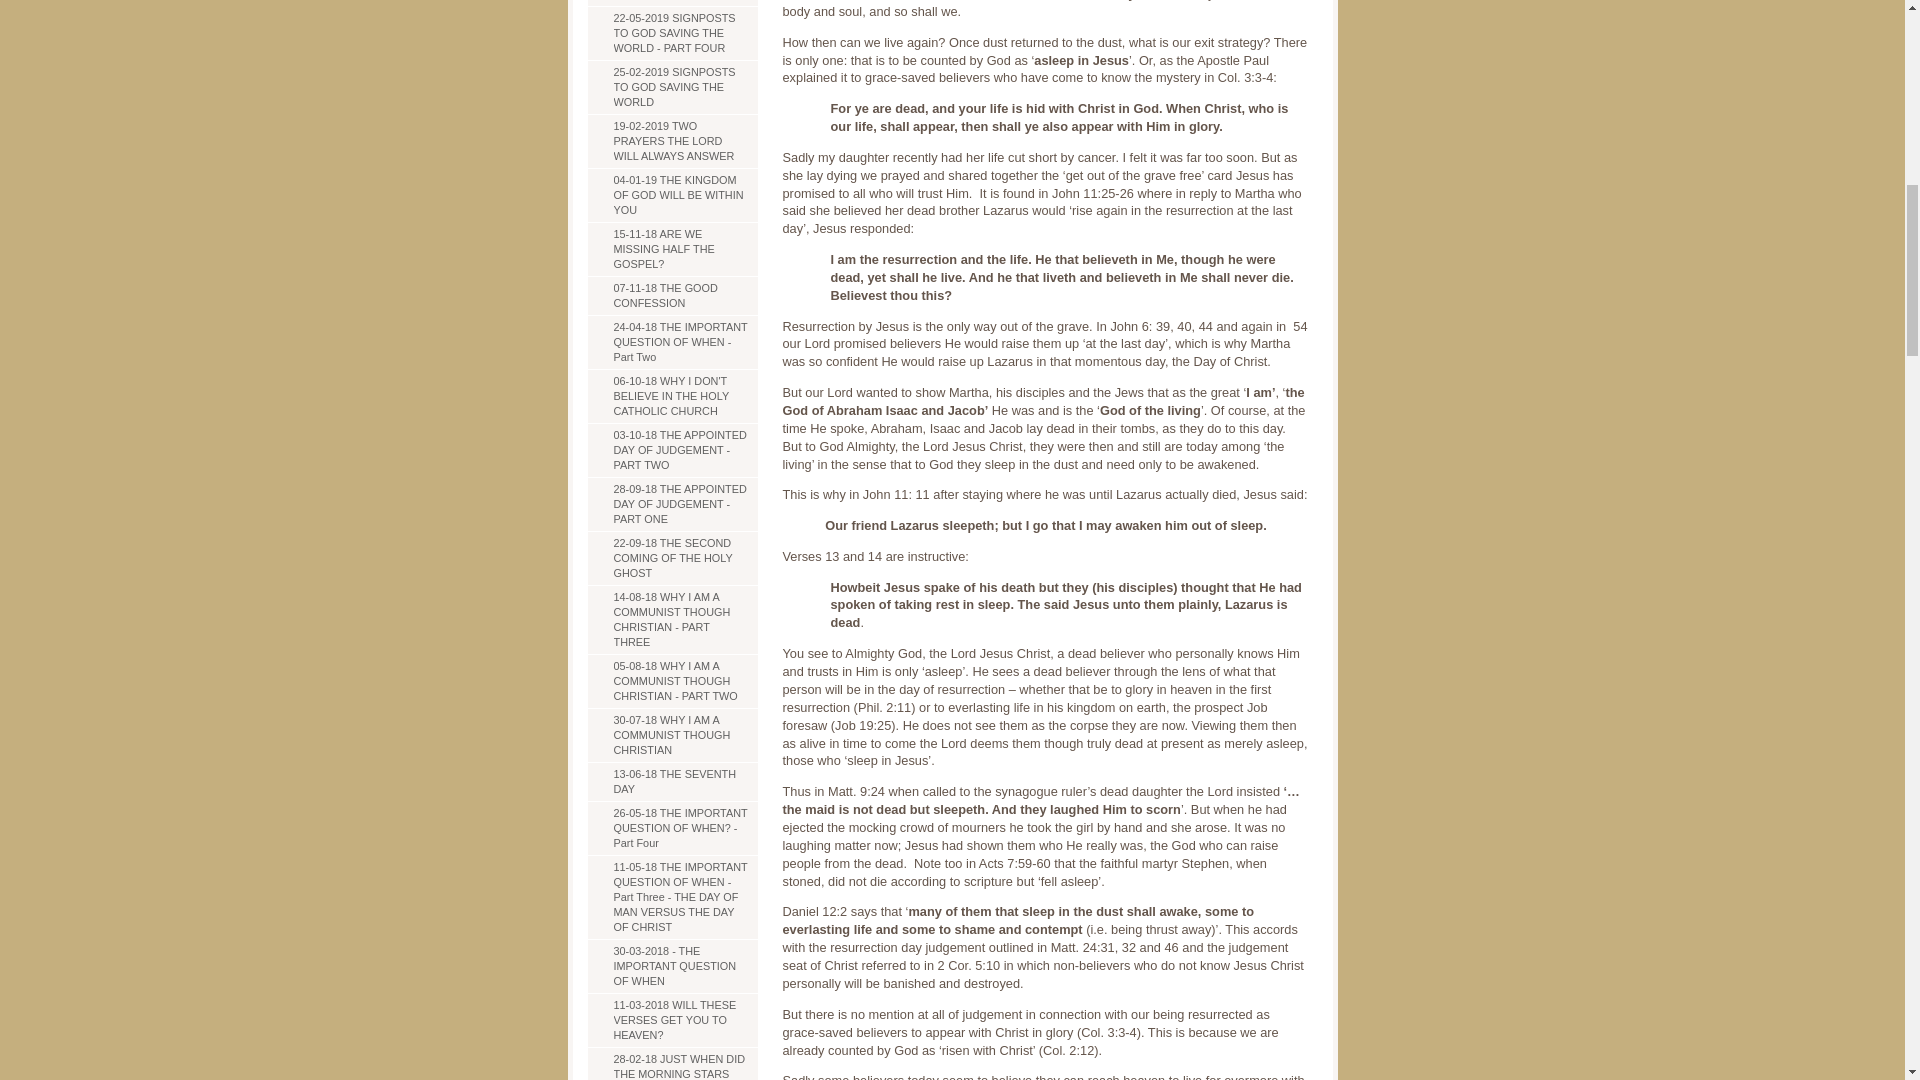 The image size is (1920, 1080). I want to click on 14-08-18 WHY I AM A COMMUNIST THOUGH CHRISTIAN - PART THREE, so click(672, 620).